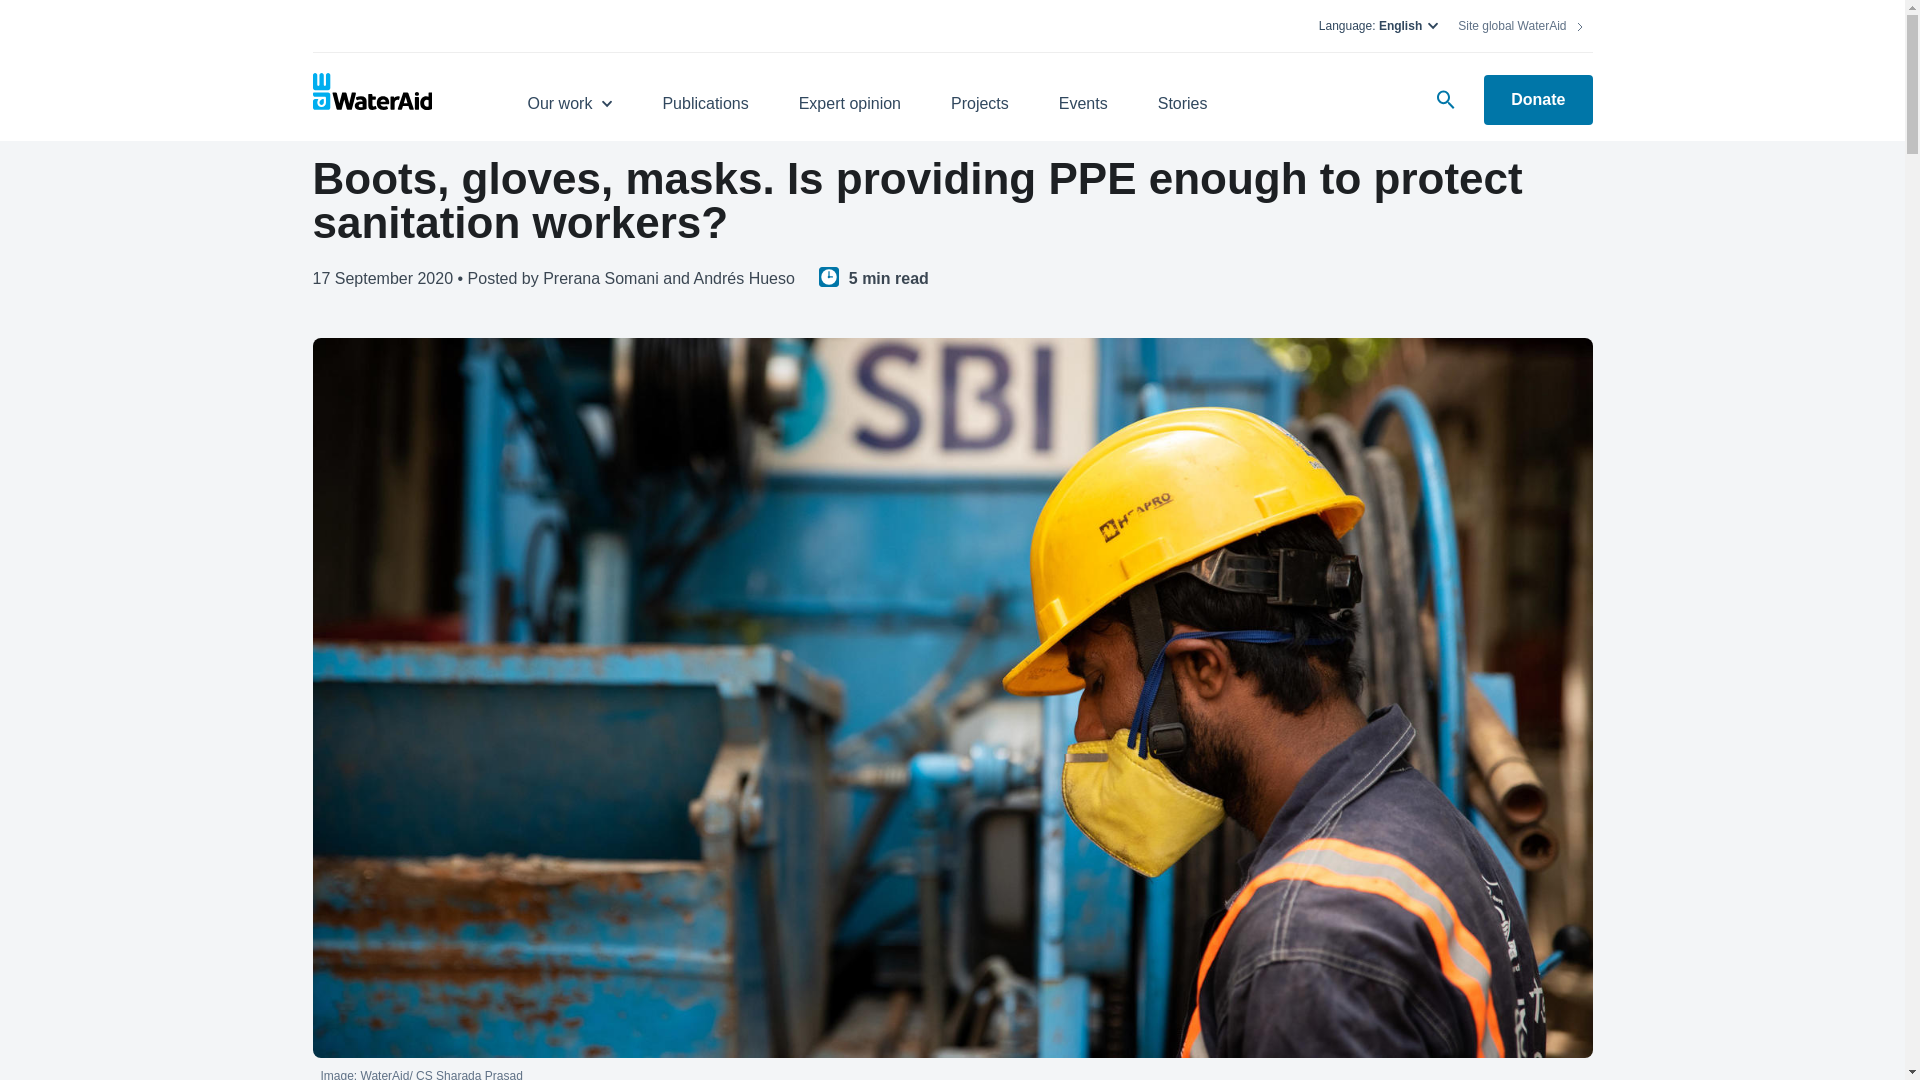 This screenshot has height=1080, width=1920. What do you see at coordinates (392, 93) in the screenshot?
I see `Home` at bounding box center [392, 93].